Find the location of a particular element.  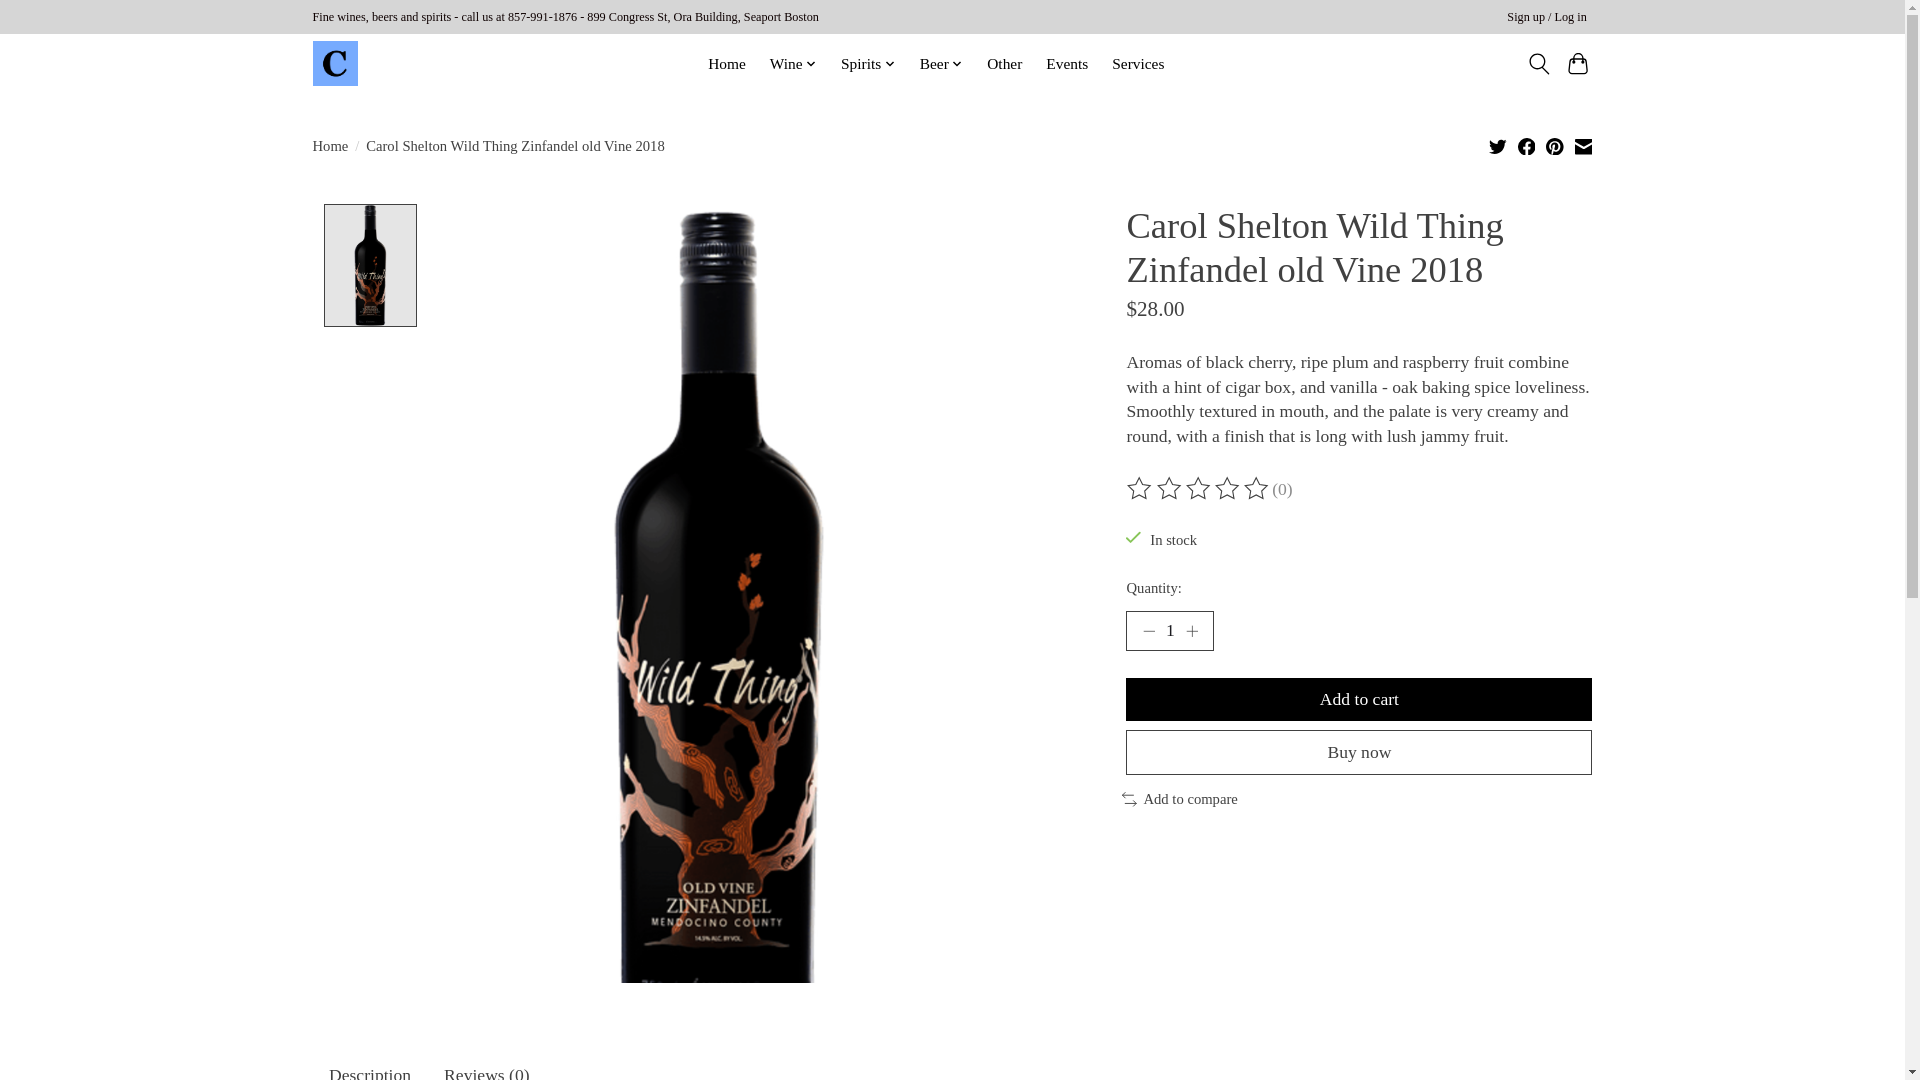

Share on Twitter is located at coordinates (1498, 146).